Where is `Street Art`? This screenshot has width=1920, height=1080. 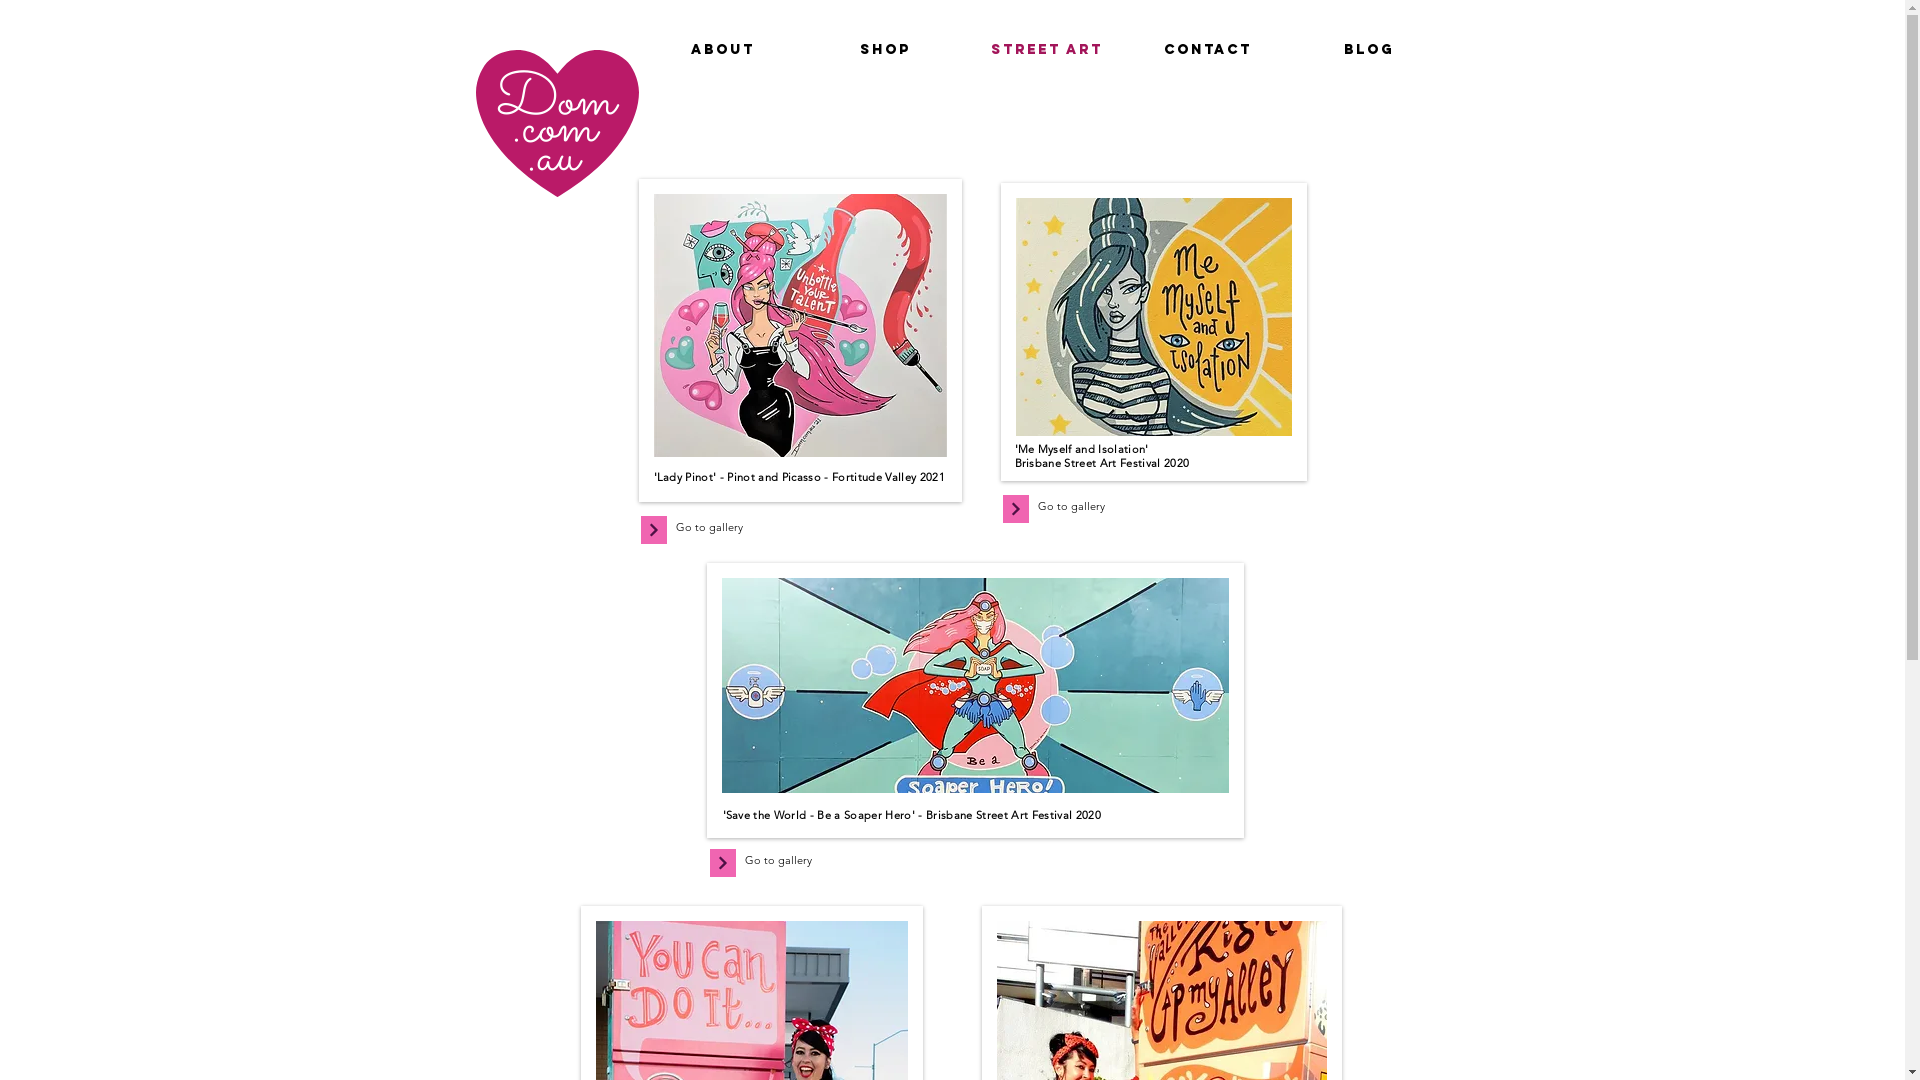
Street Art is located at coordinates (1046, 50).